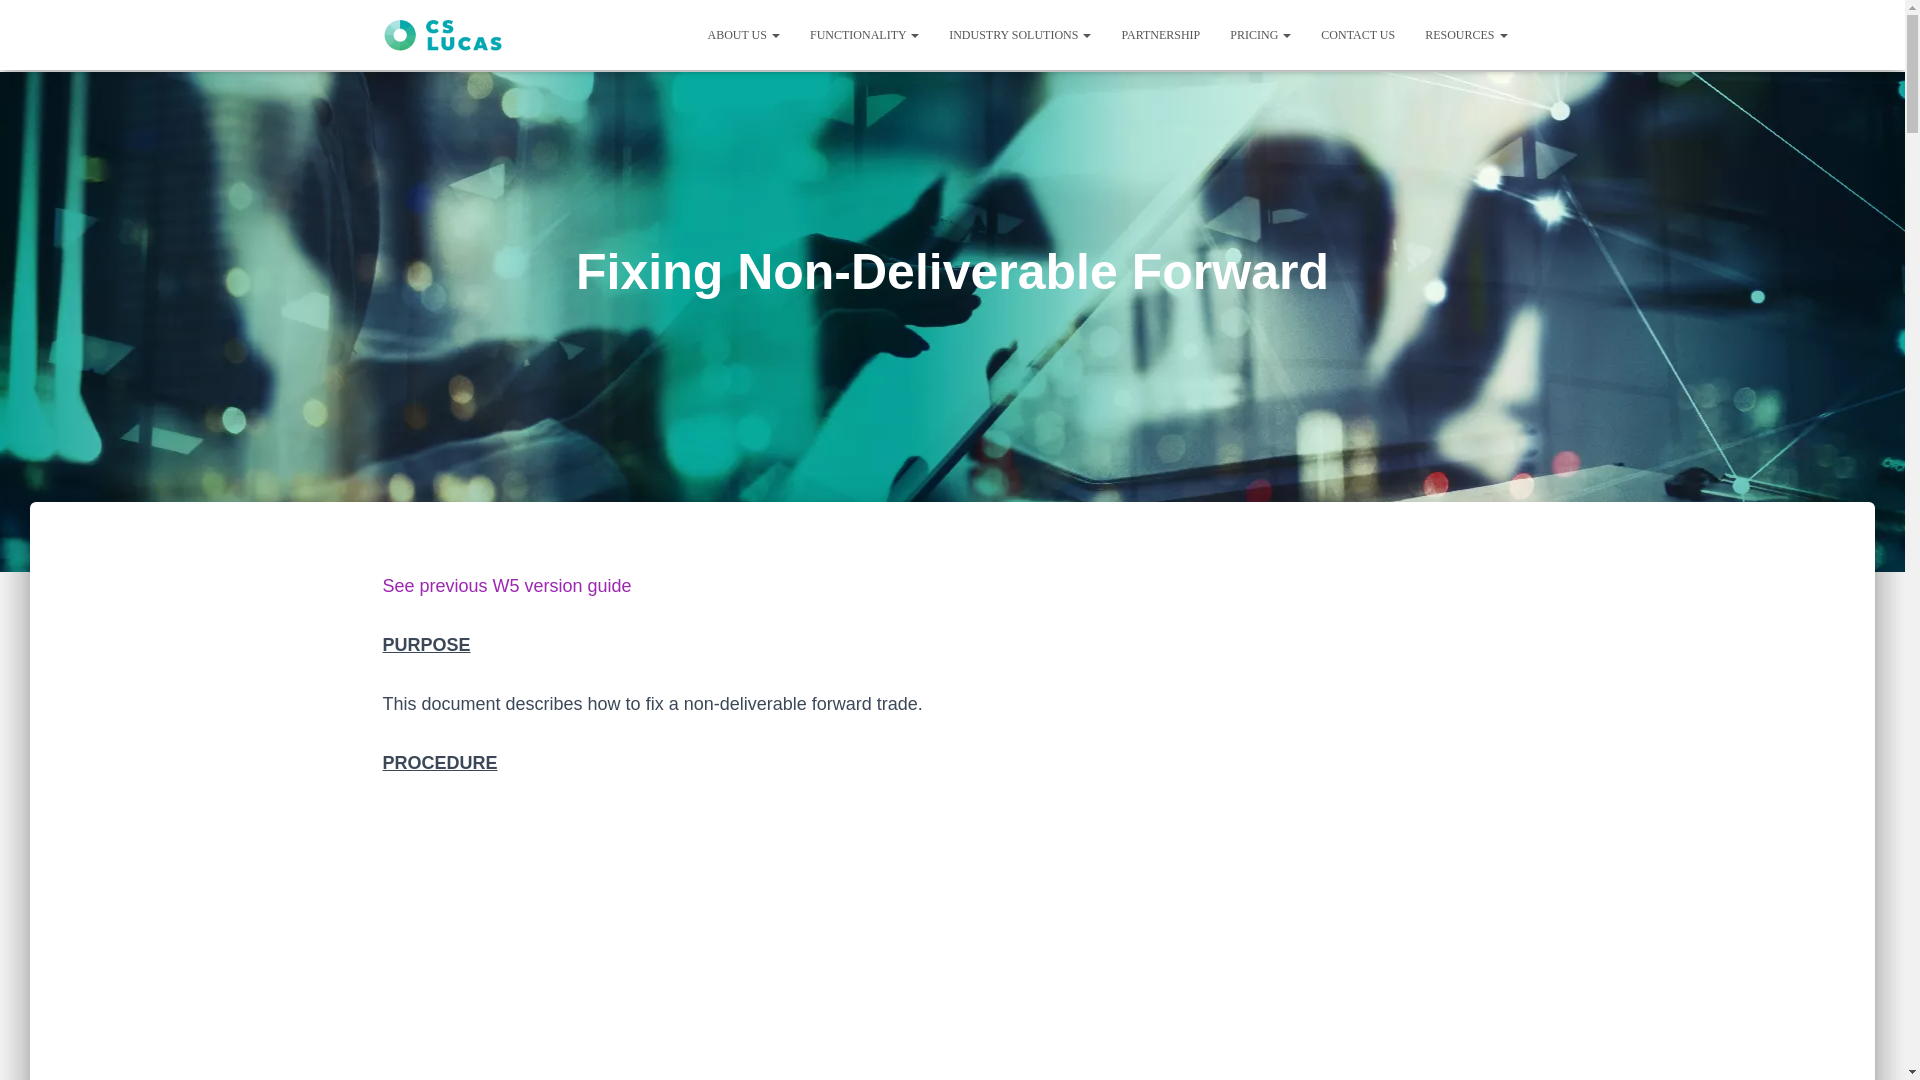 The image size is (1920, 1080). Describe the element at coordinates (864, 34) in the screenshot. I see `Functionality` at that location.